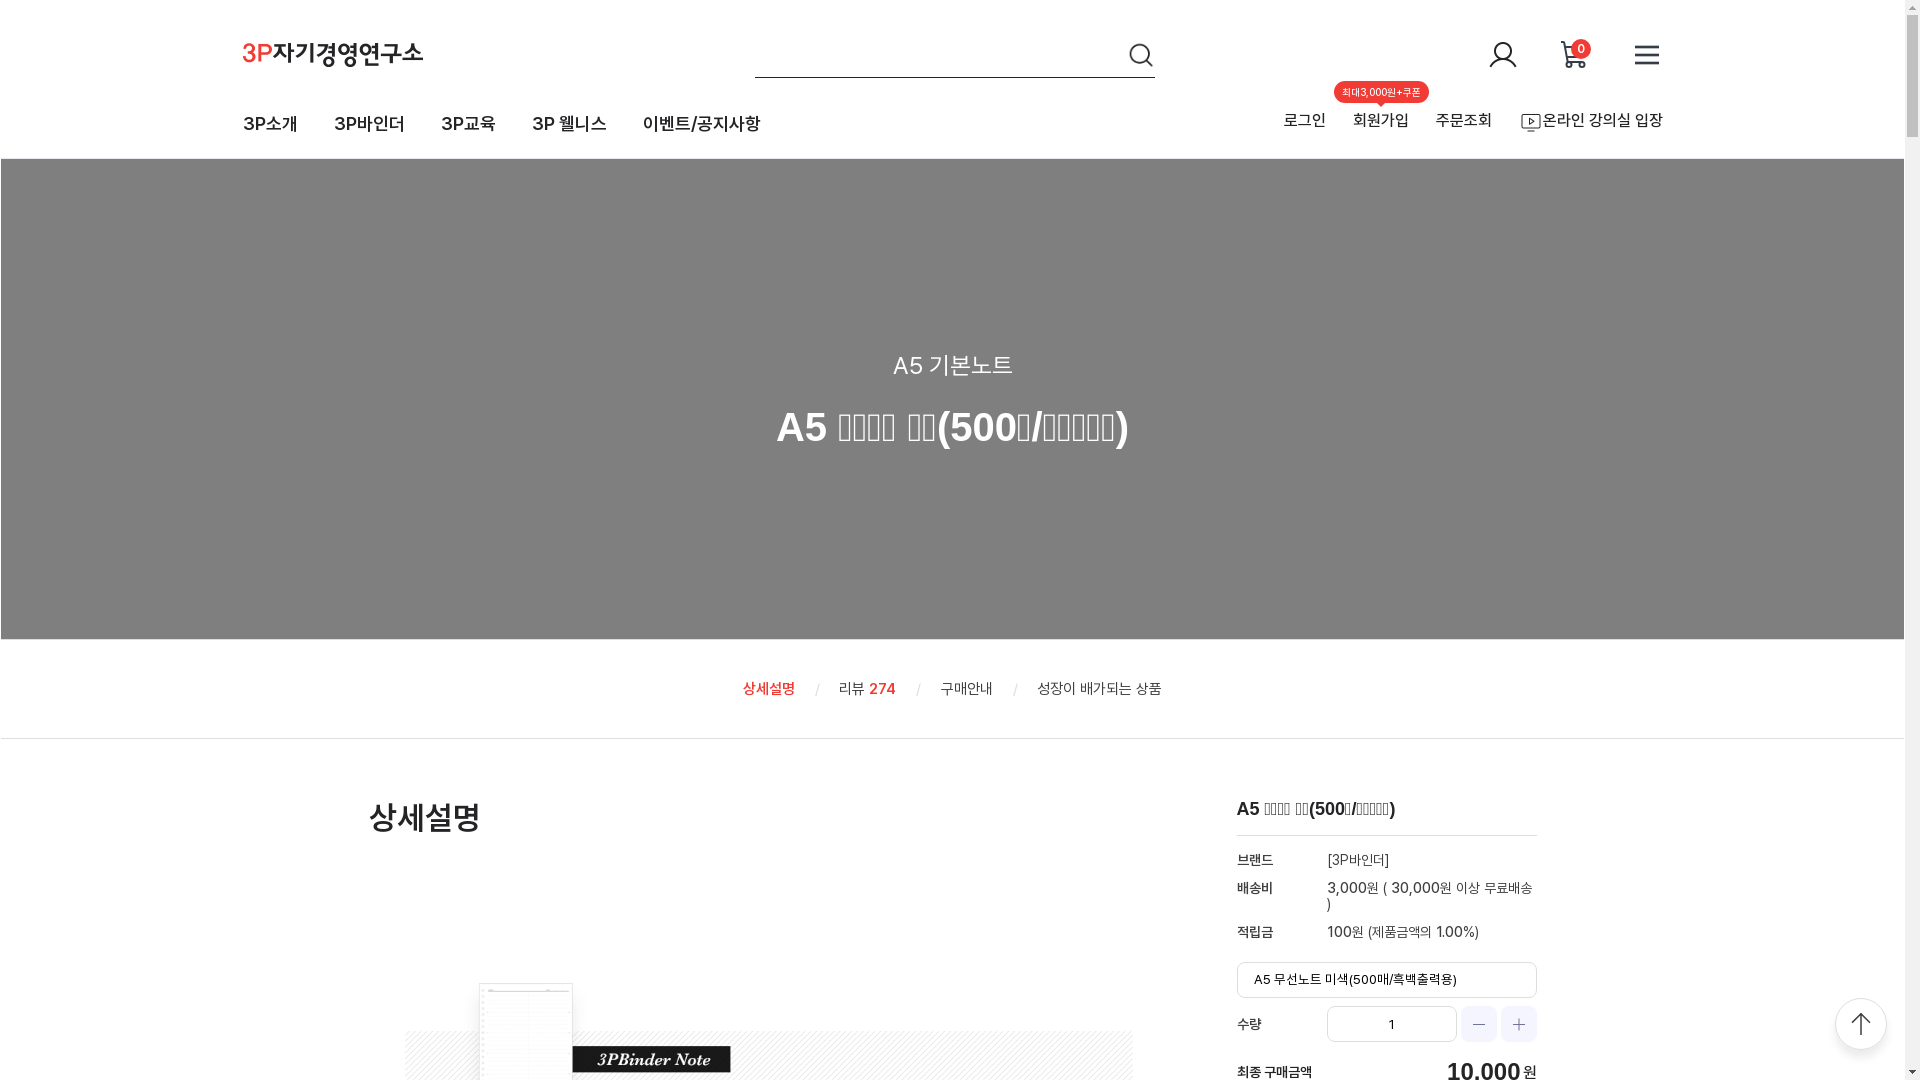 The height and width of the screenshot is (1080, 1920). What do you see at coordinates (1574, 54) in the screenshot?
I see `0` at bounding box center [1574, 54].